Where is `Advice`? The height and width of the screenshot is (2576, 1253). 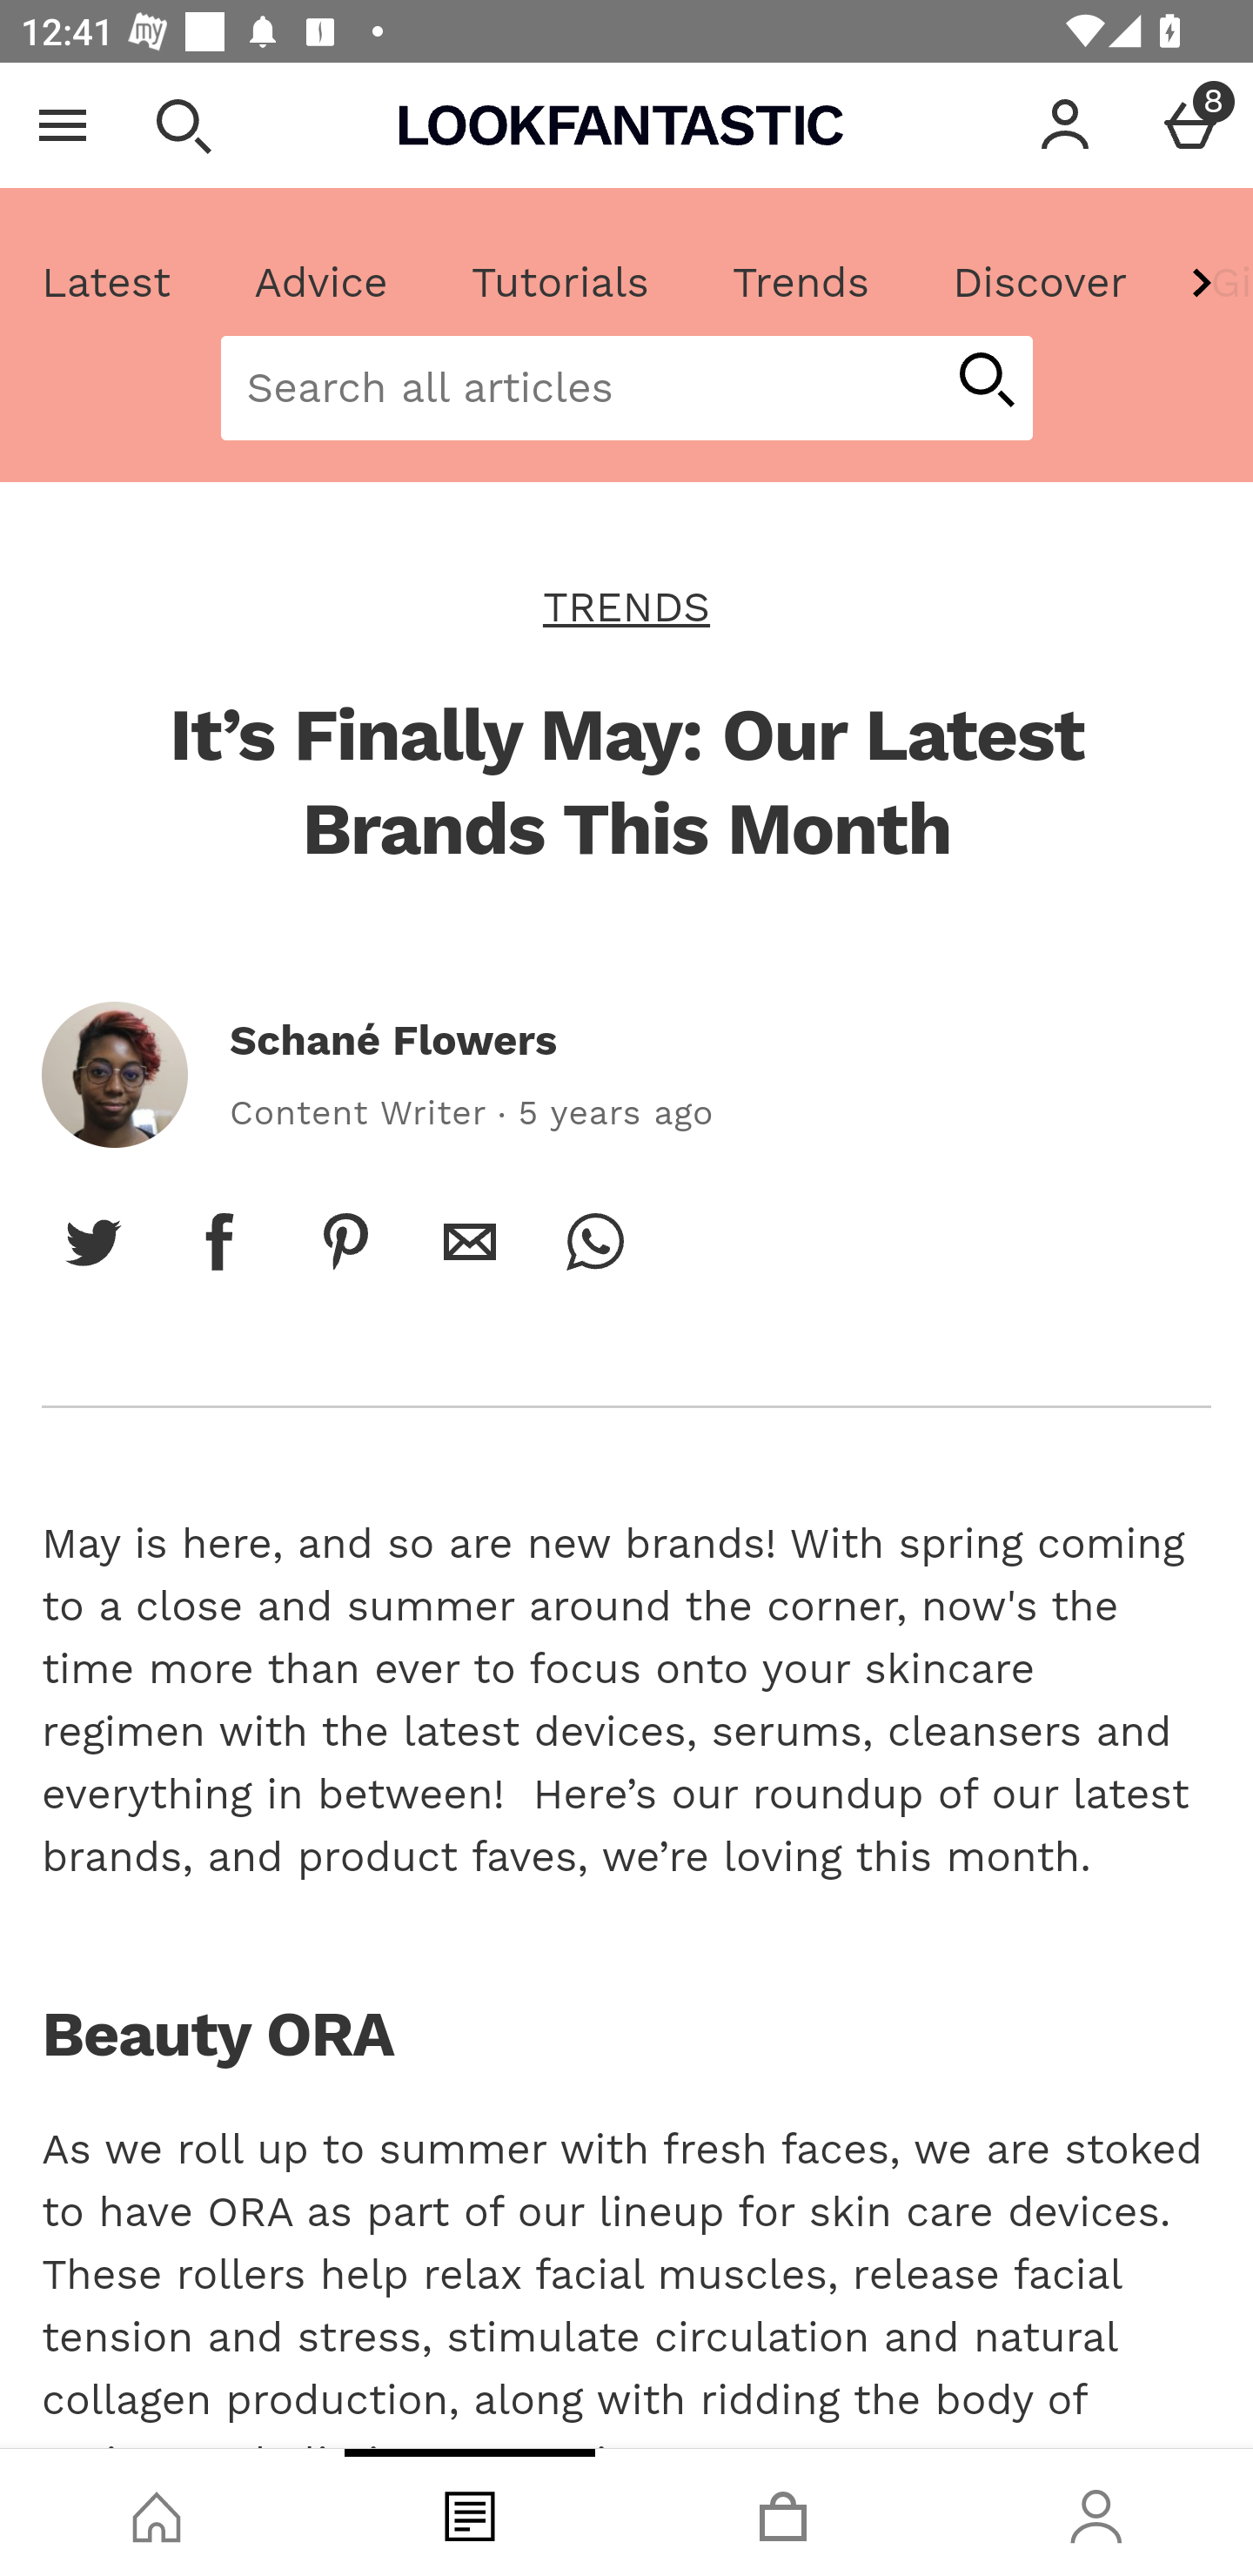 Advice is located at coordinates (321, 283).